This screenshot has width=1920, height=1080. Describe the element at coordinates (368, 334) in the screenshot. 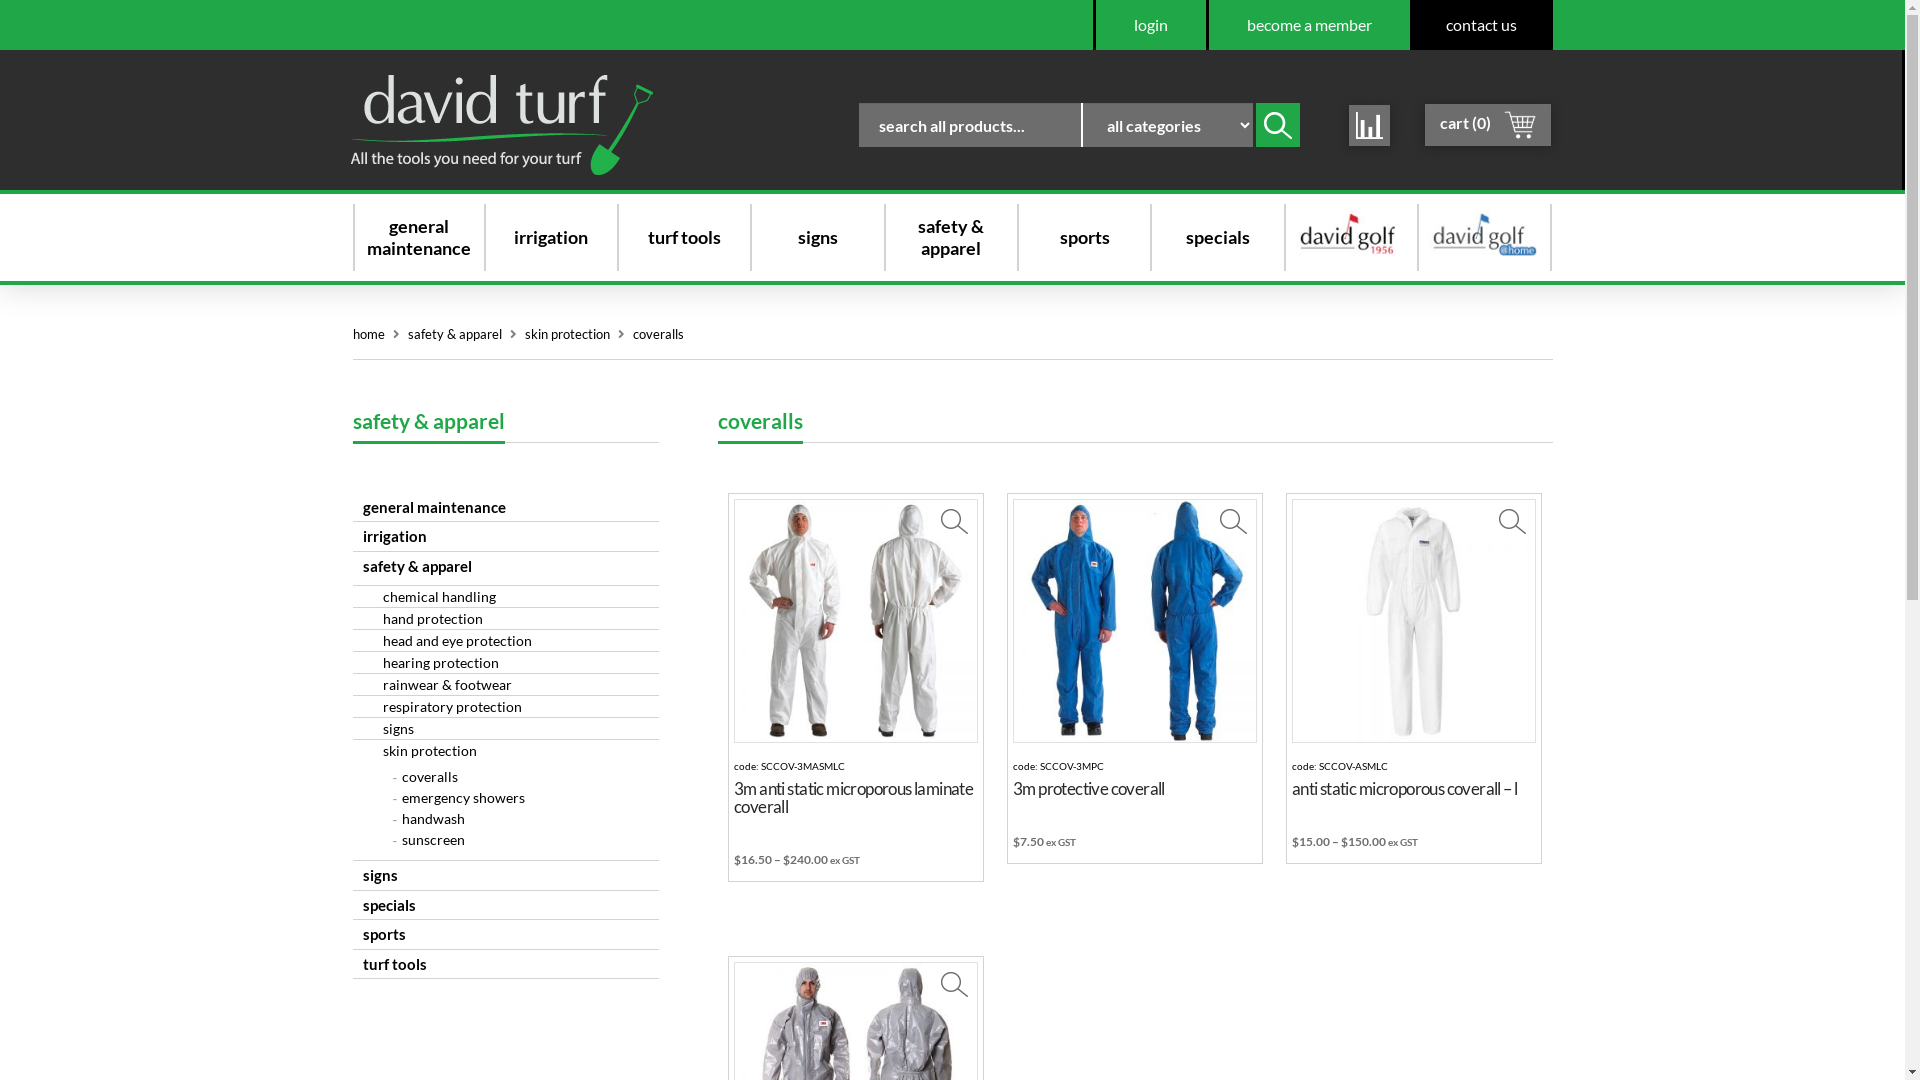

I see `home` at that location.